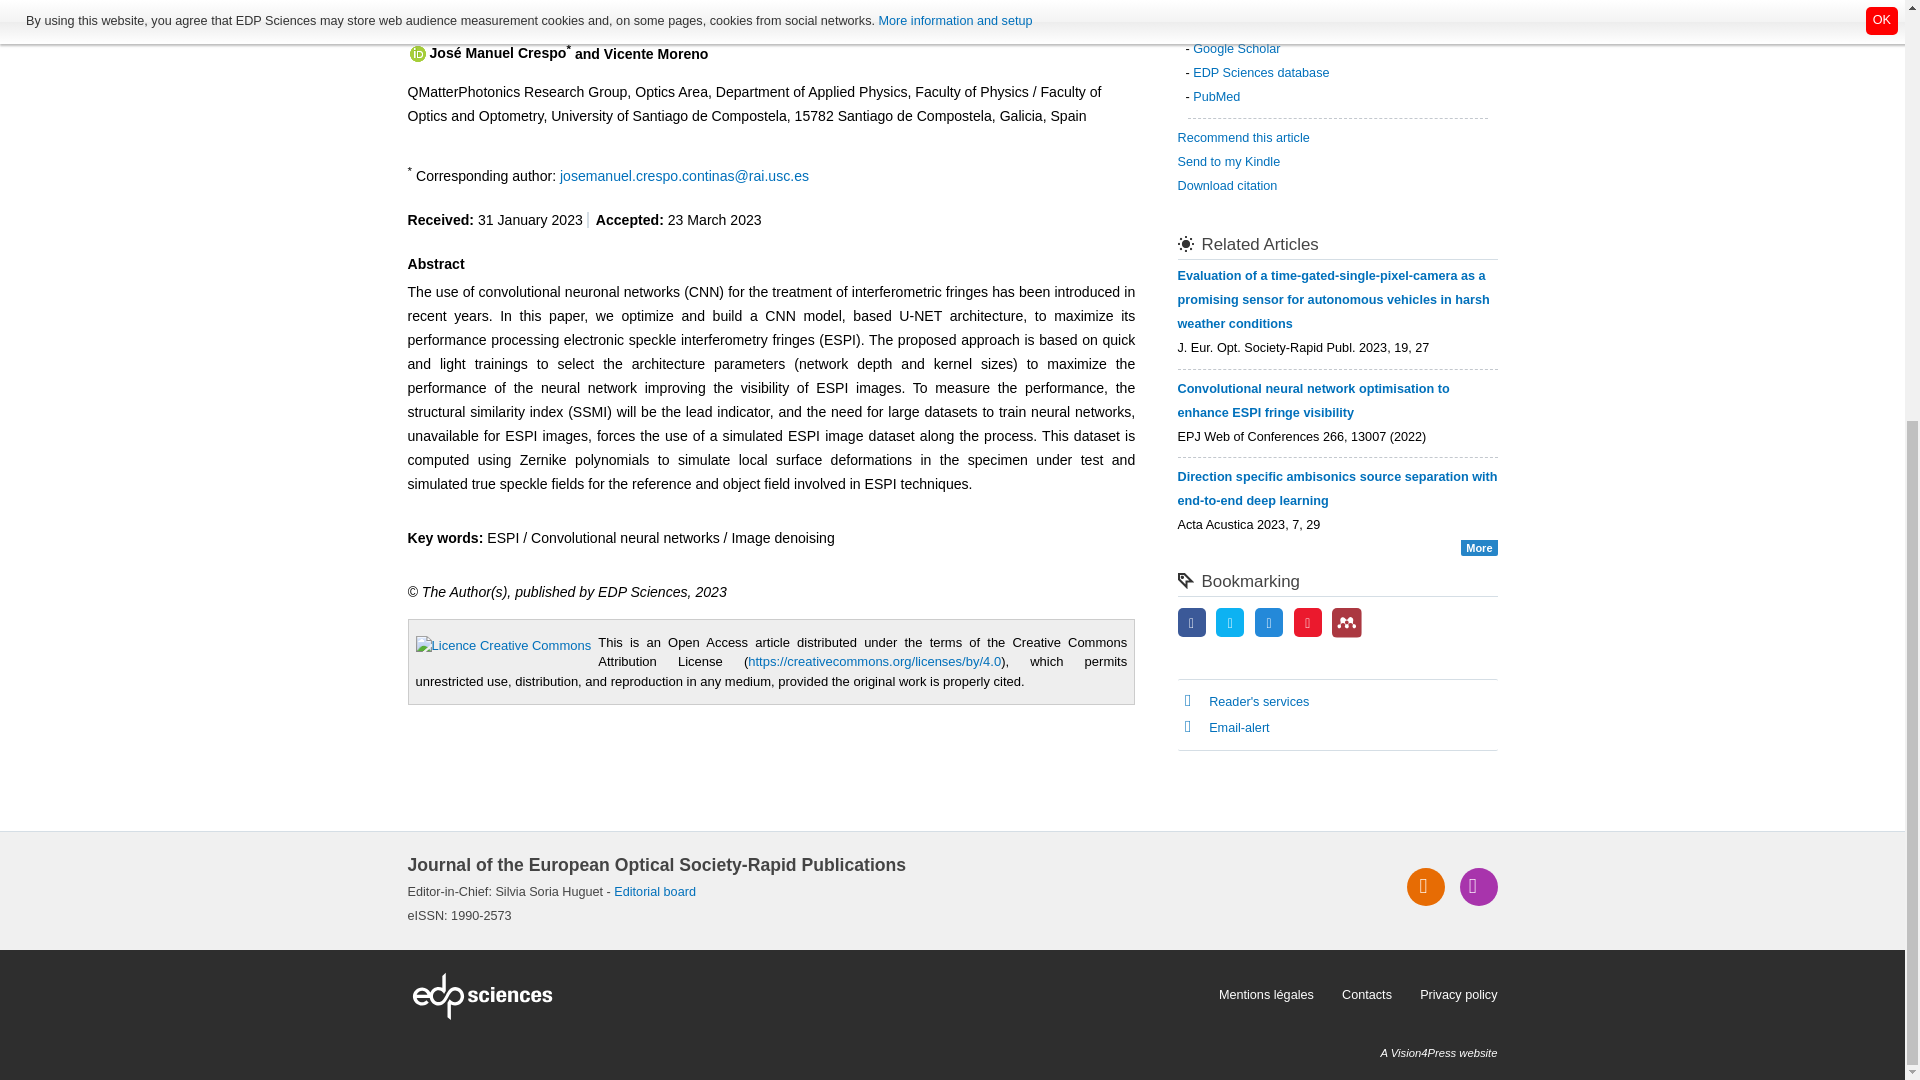 The image size is (1920, 1080). I want to click on Register to the journal email alert, so click(1478, 887).